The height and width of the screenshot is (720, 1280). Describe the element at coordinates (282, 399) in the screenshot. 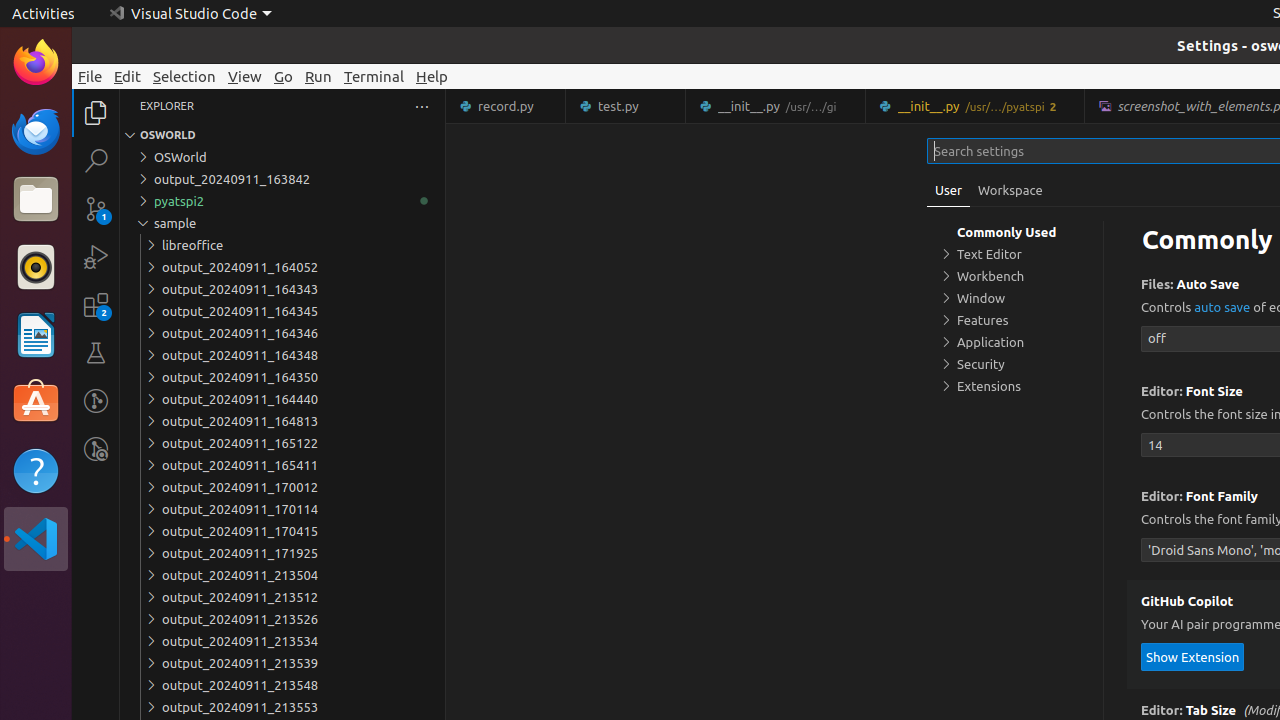

I see `output_20240911_164440` at that location.